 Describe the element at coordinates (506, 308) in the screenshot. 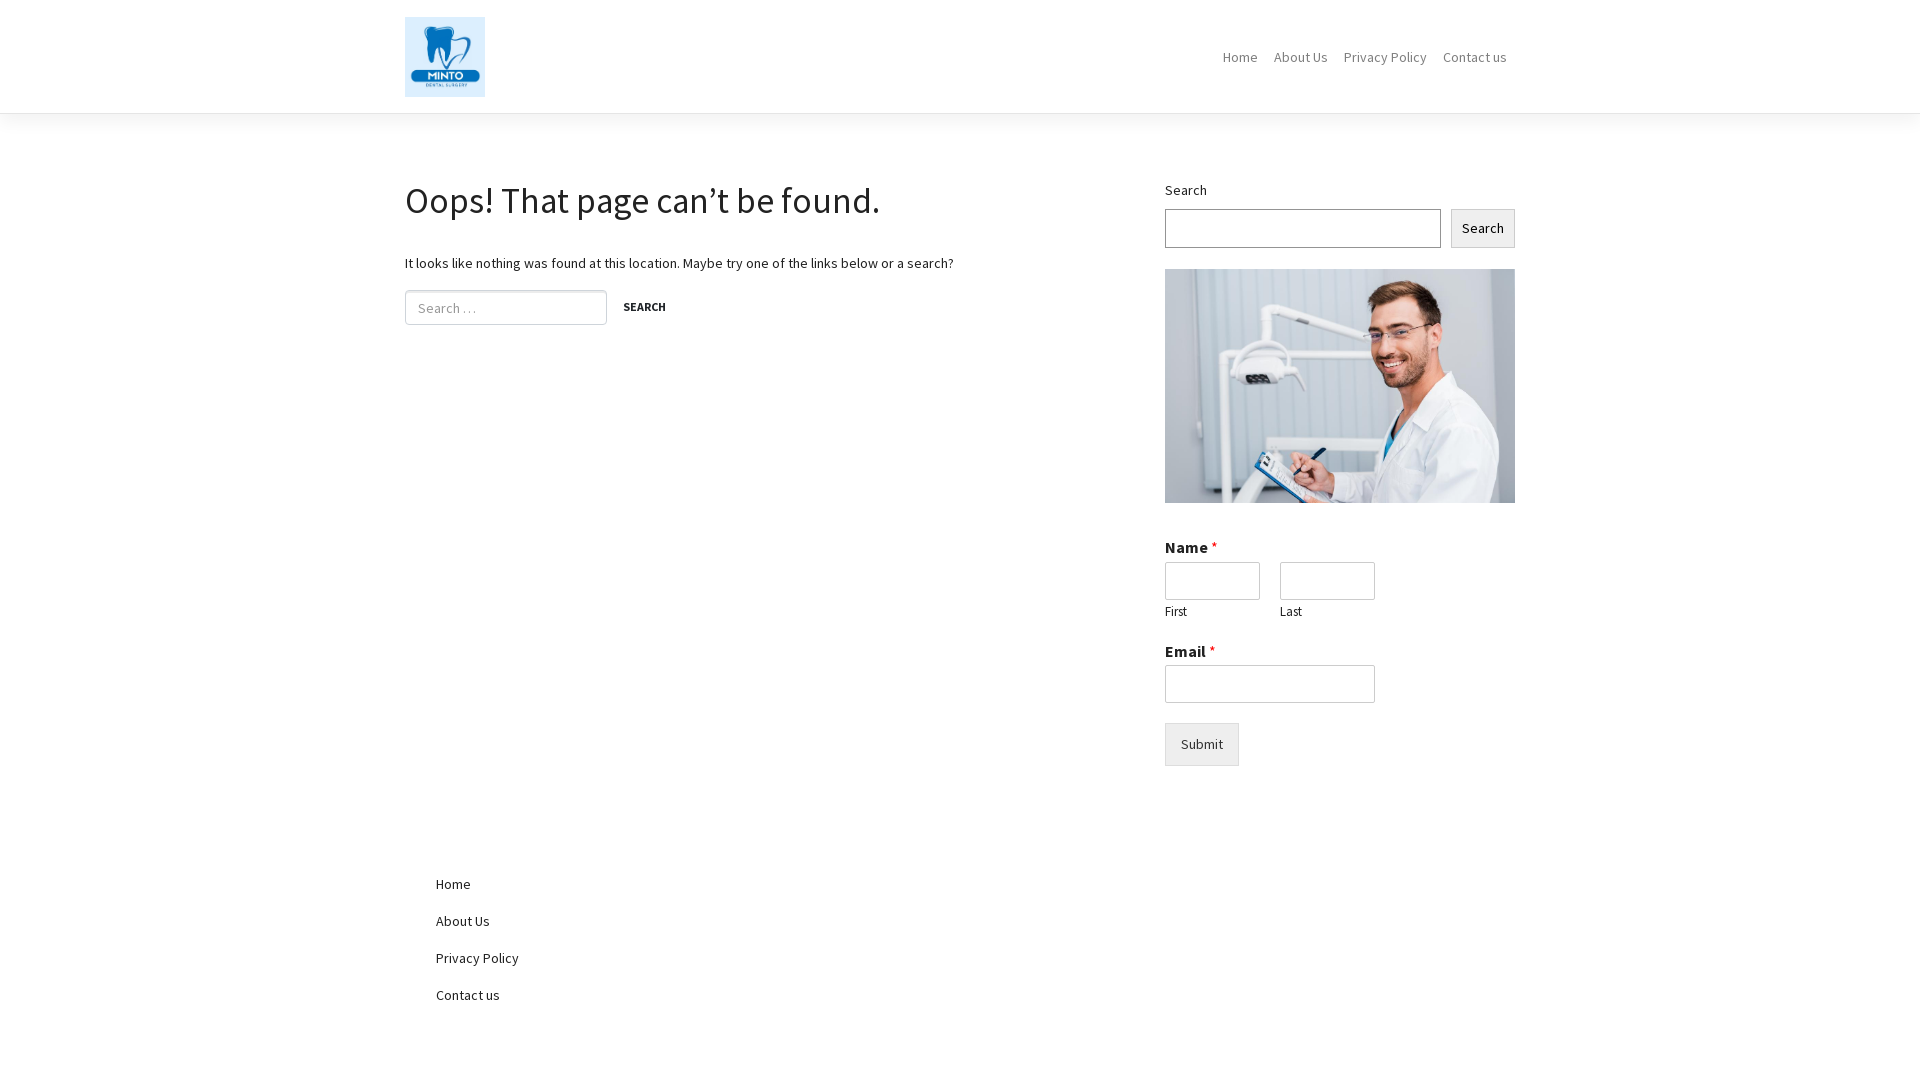

I see `Search for:` at that location.